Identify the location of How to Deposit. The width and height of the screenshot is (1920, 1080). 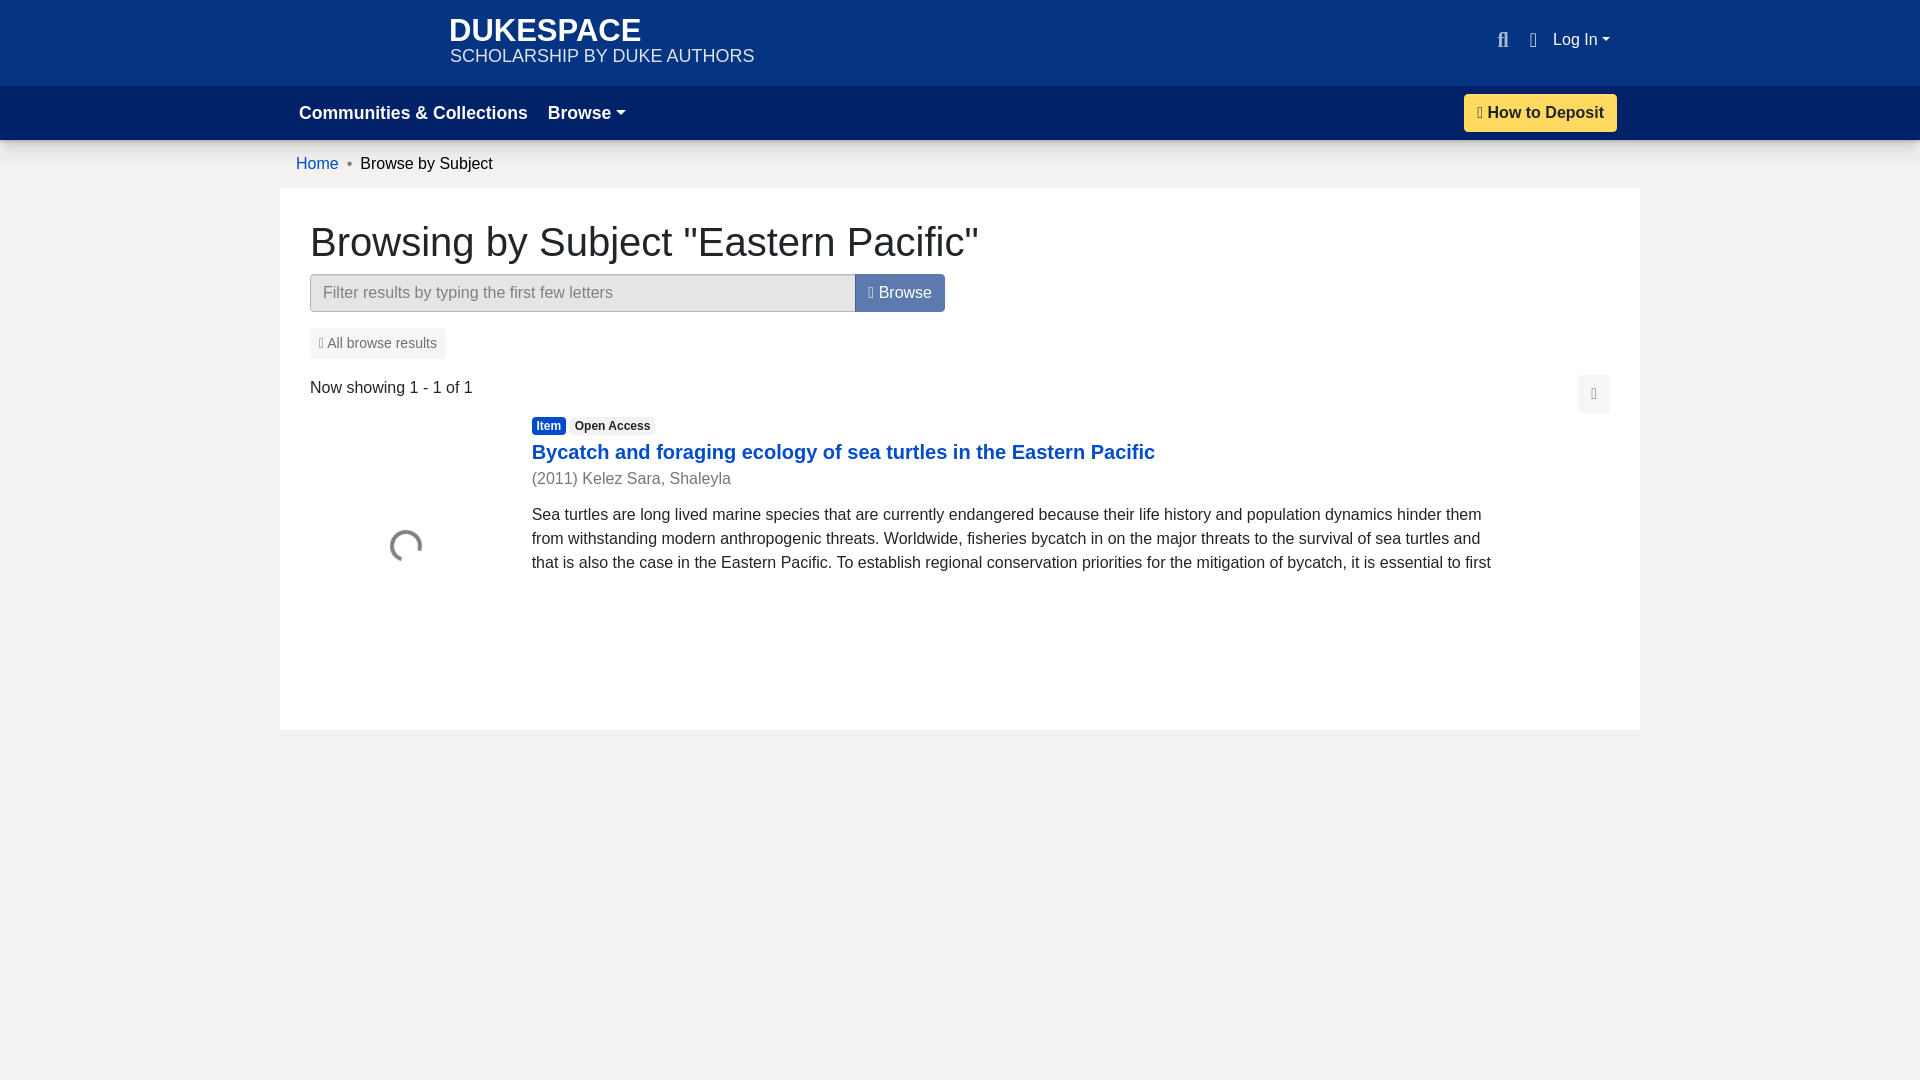
(1540, 112).